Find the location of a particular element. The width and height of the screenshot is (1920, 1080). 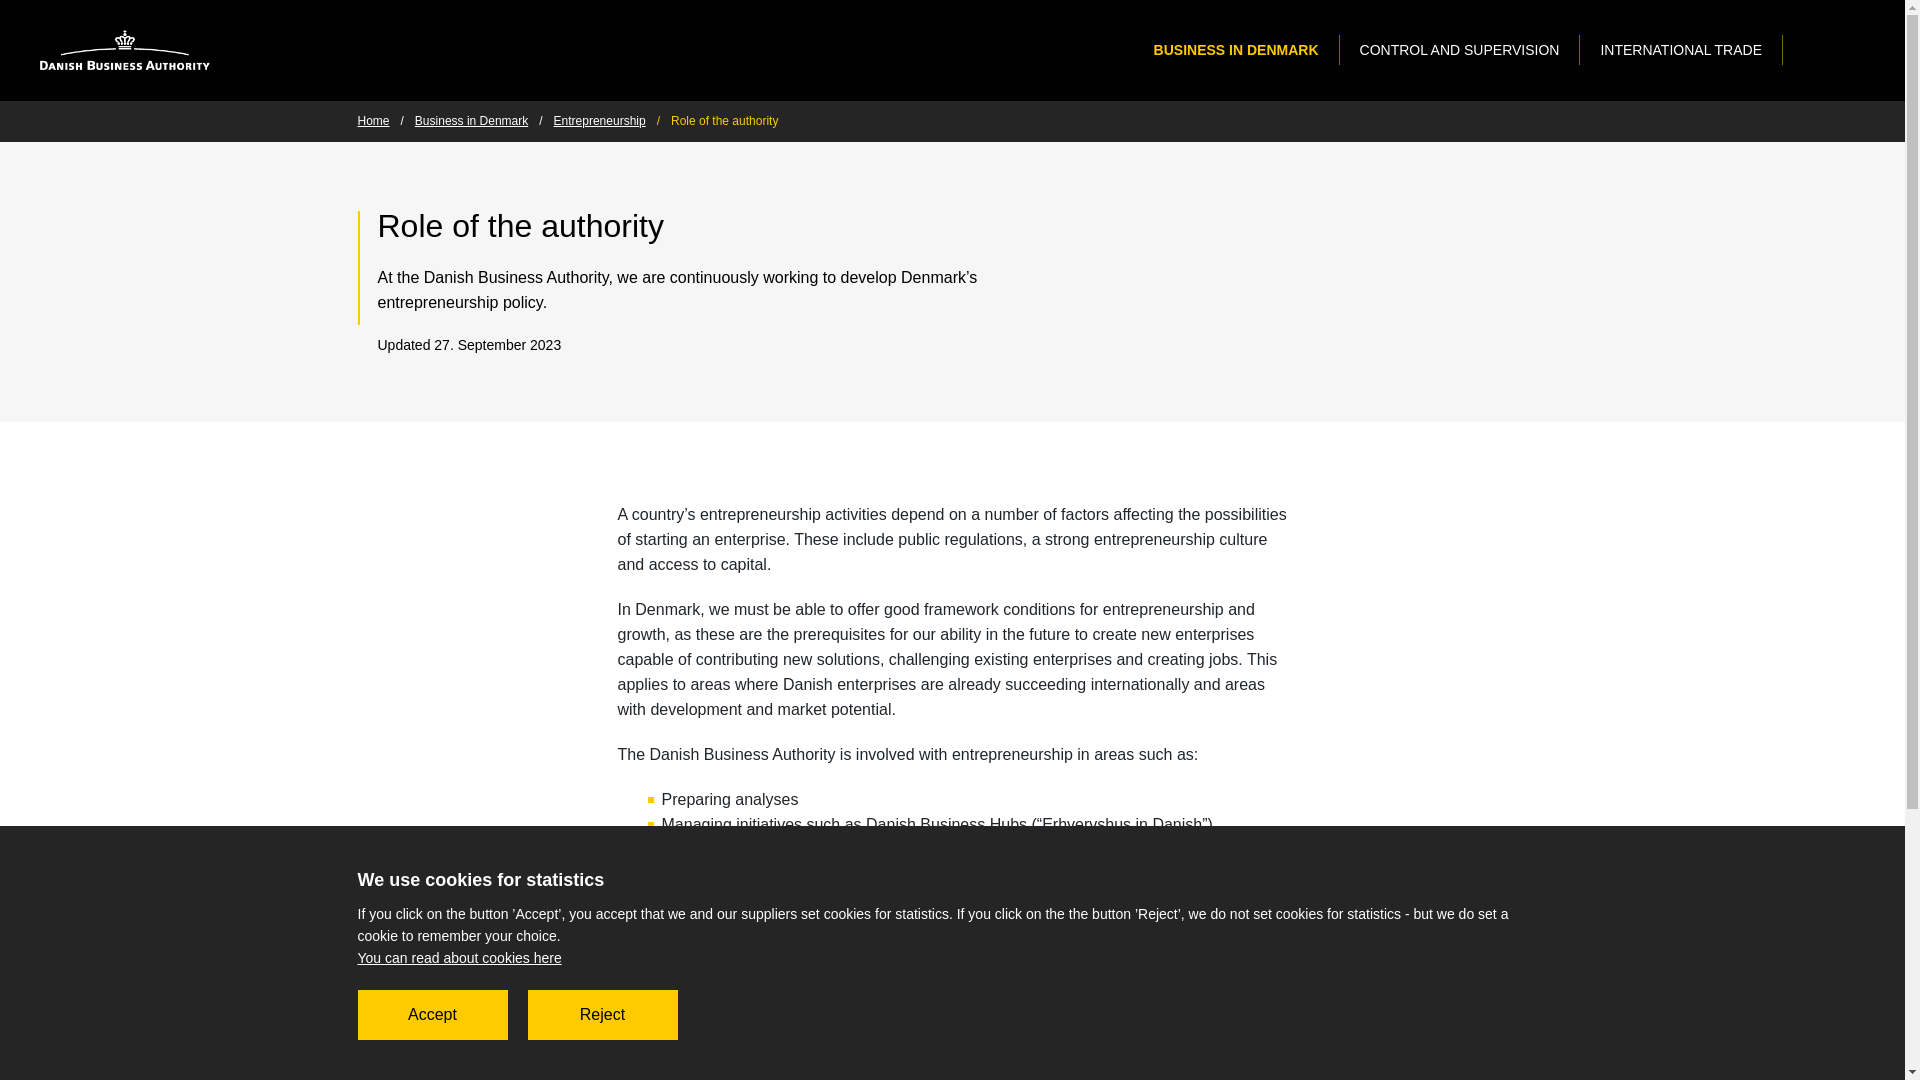

Business in Denmark is located at coordinates (471, 120).